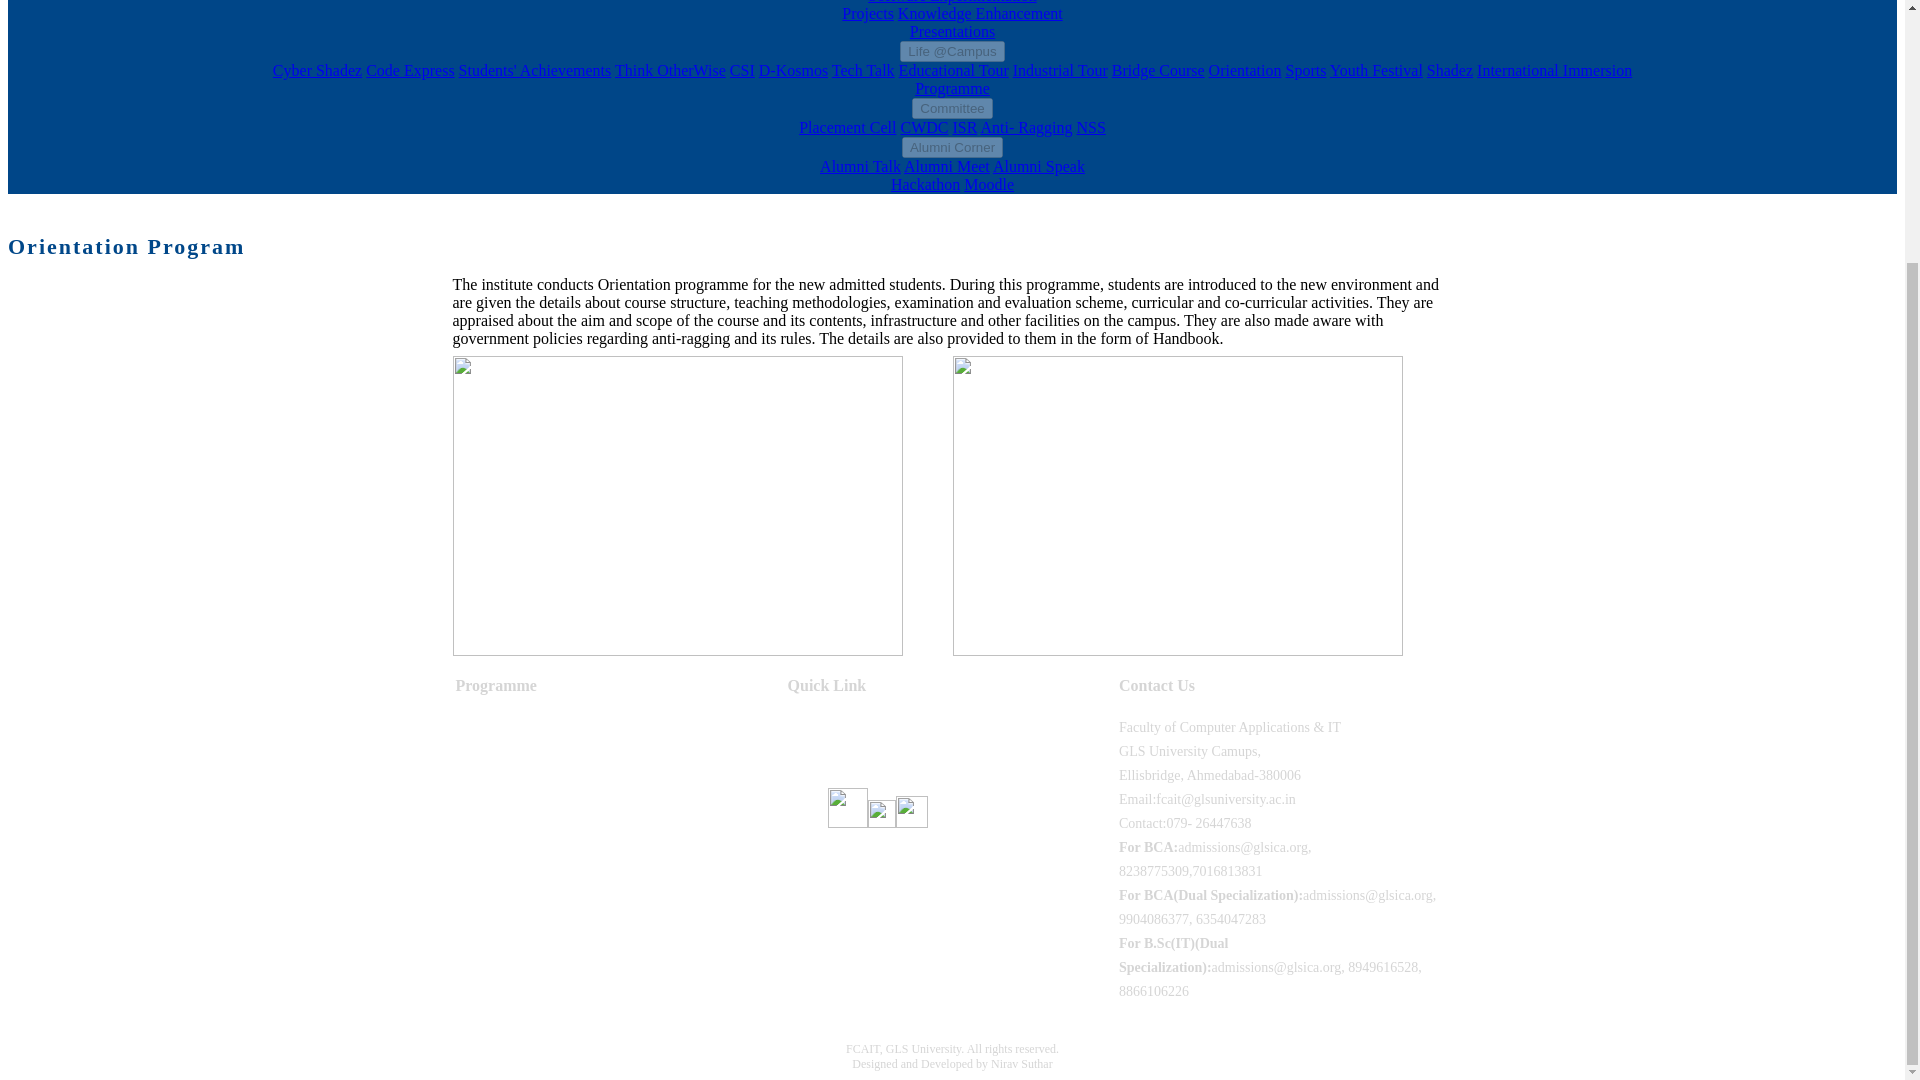 The height and width of the screenshot is (1080, 1920). I want to click on Educational Tour, so click(954, 70).